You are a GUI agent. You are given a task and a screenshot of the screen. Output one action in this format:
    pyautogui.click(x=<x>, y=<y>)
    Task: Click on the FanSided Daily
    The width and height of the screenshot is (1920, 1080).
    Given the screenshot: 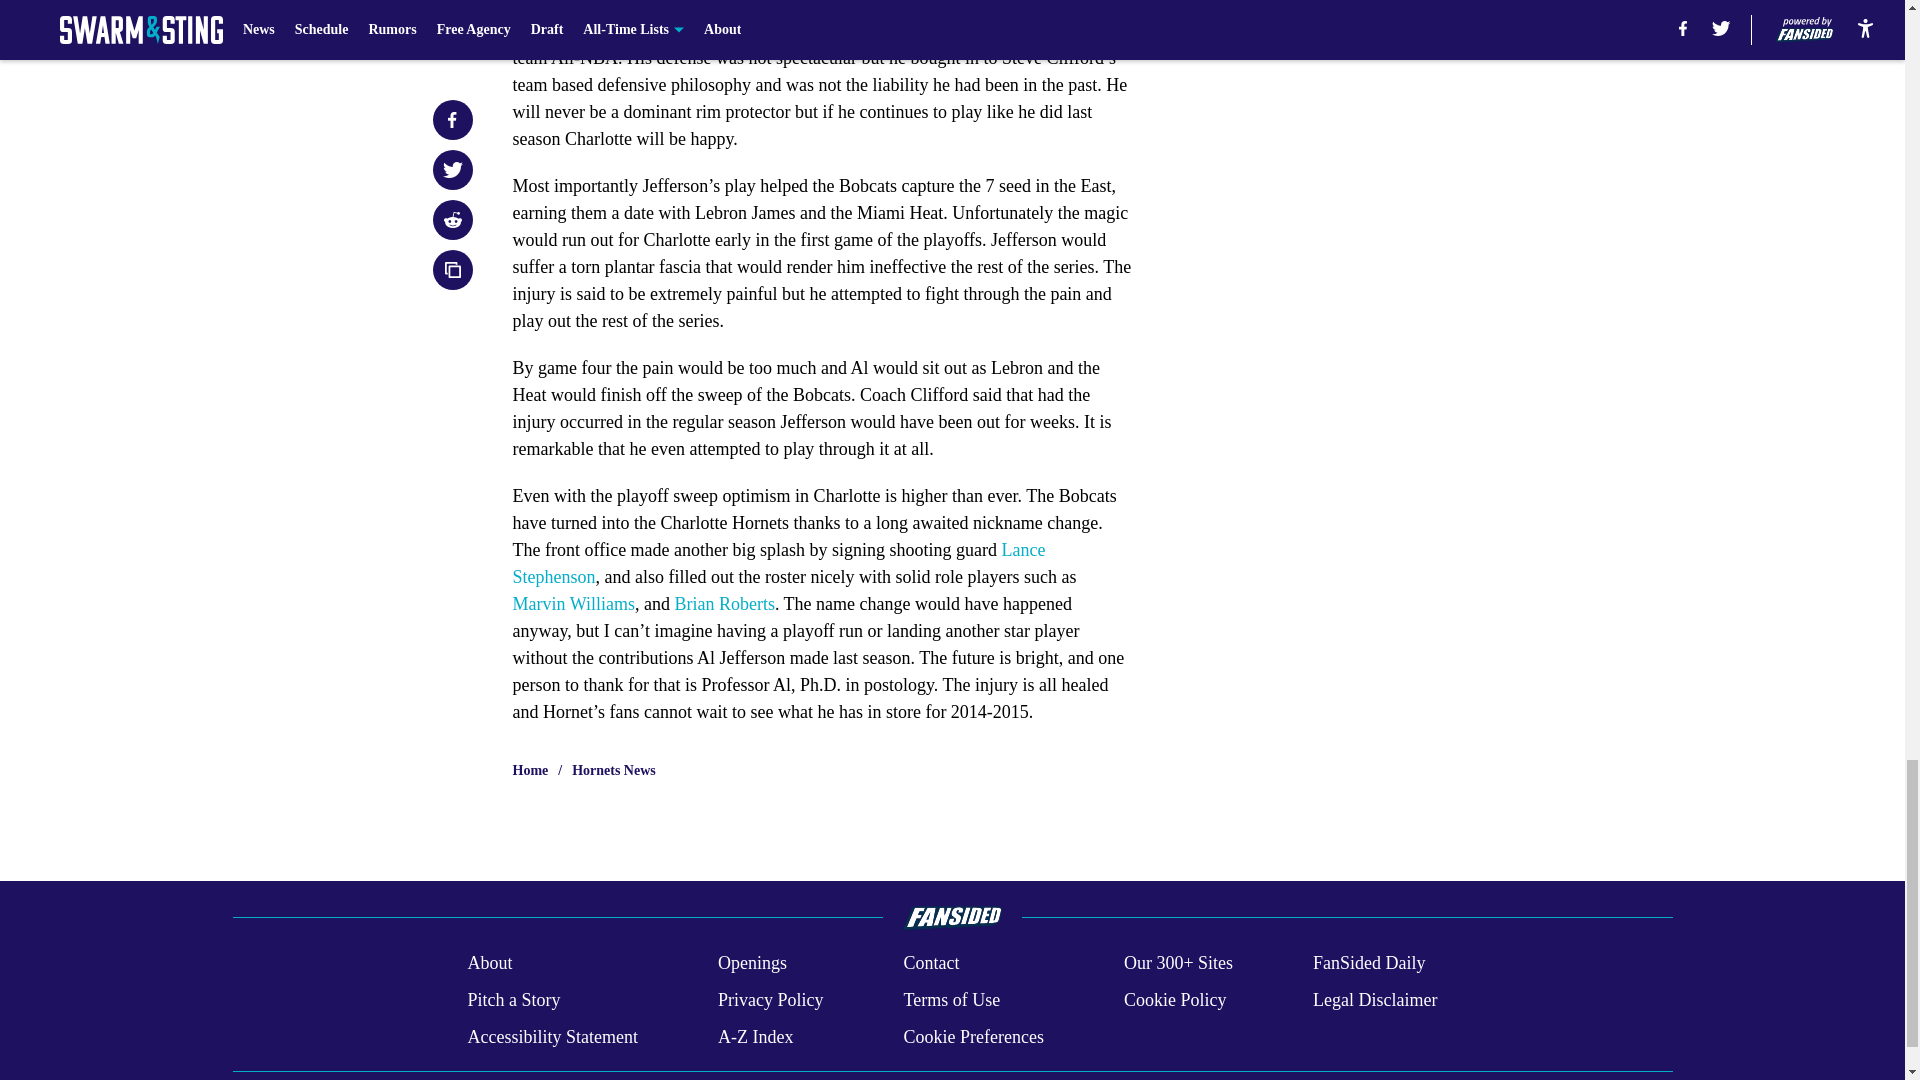 What is the action you would take?
    pyautogui.click(x=1370, y=964)
    